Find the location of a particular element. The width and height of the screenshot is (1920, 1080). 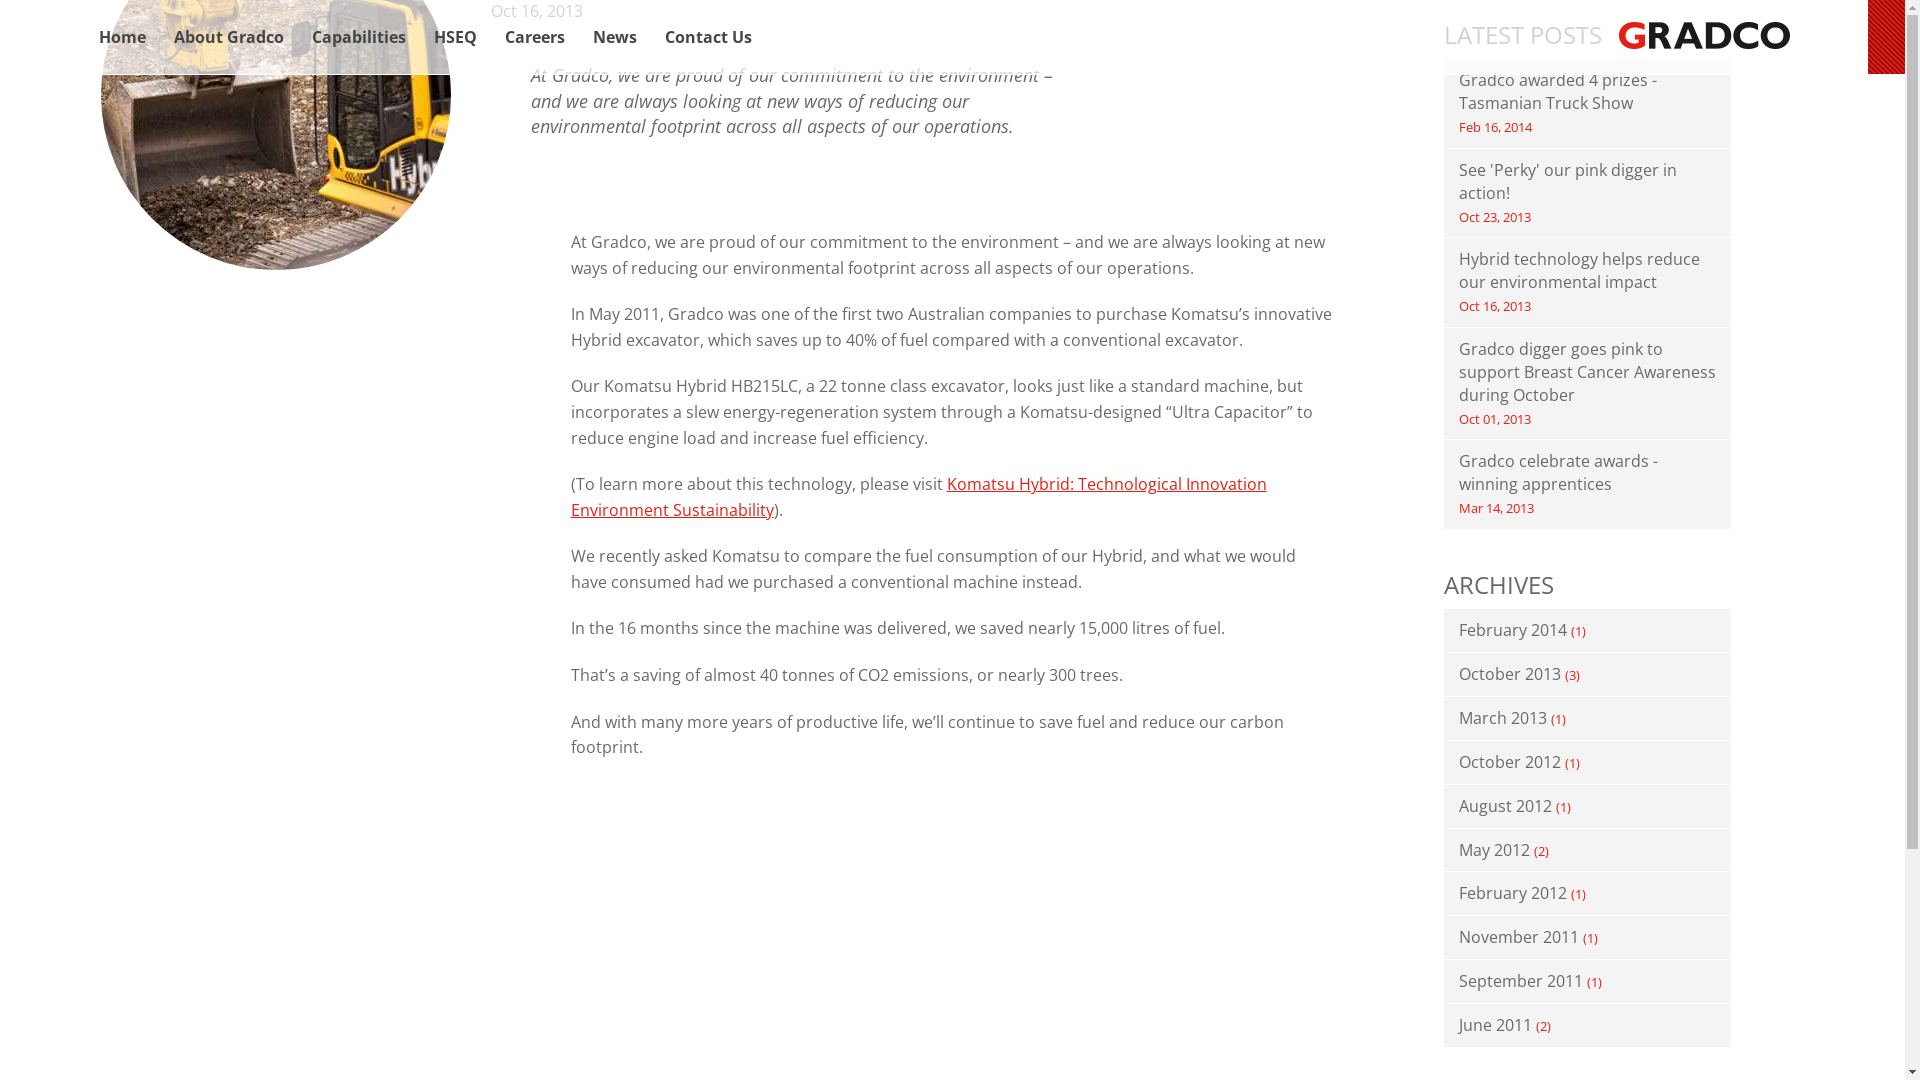

August 2012 (1) is located at coordinates (1588, 807).